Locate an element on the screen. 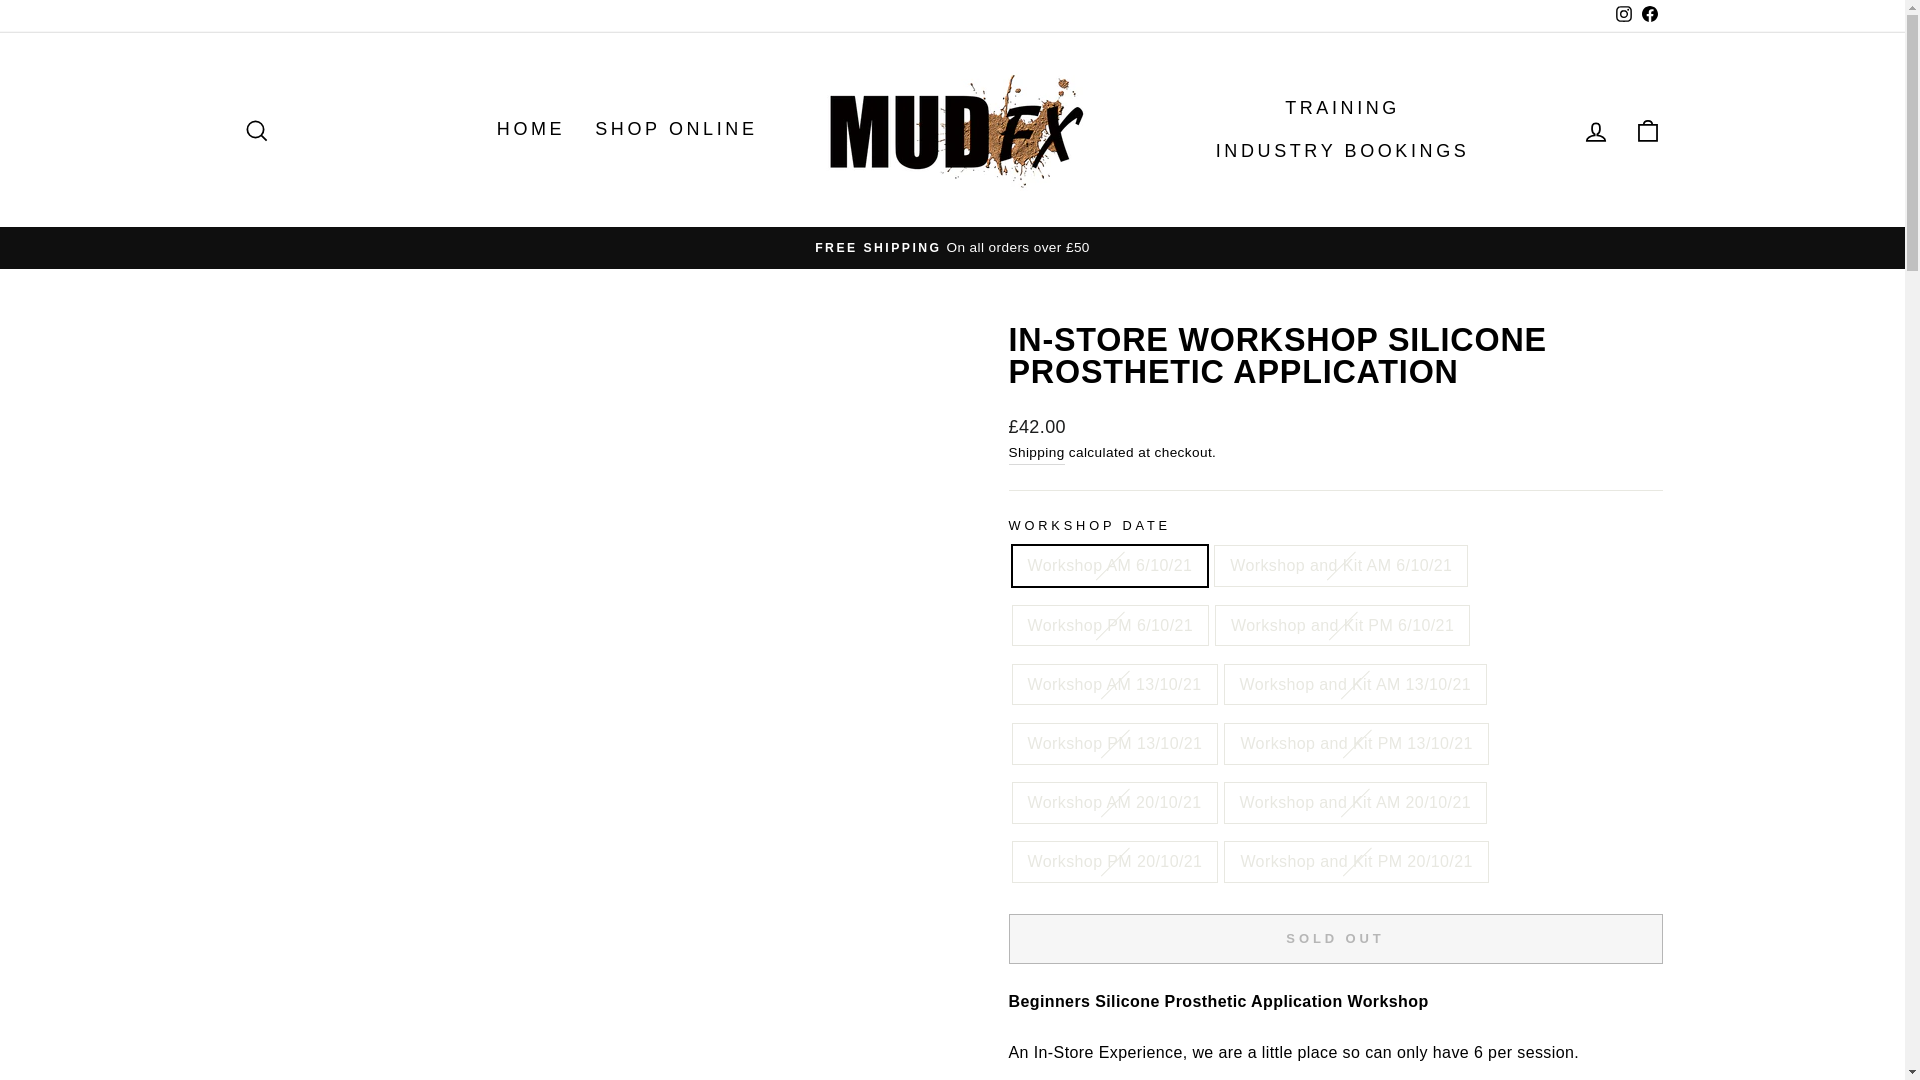  SEARCH is located at coordinates (256, 130).